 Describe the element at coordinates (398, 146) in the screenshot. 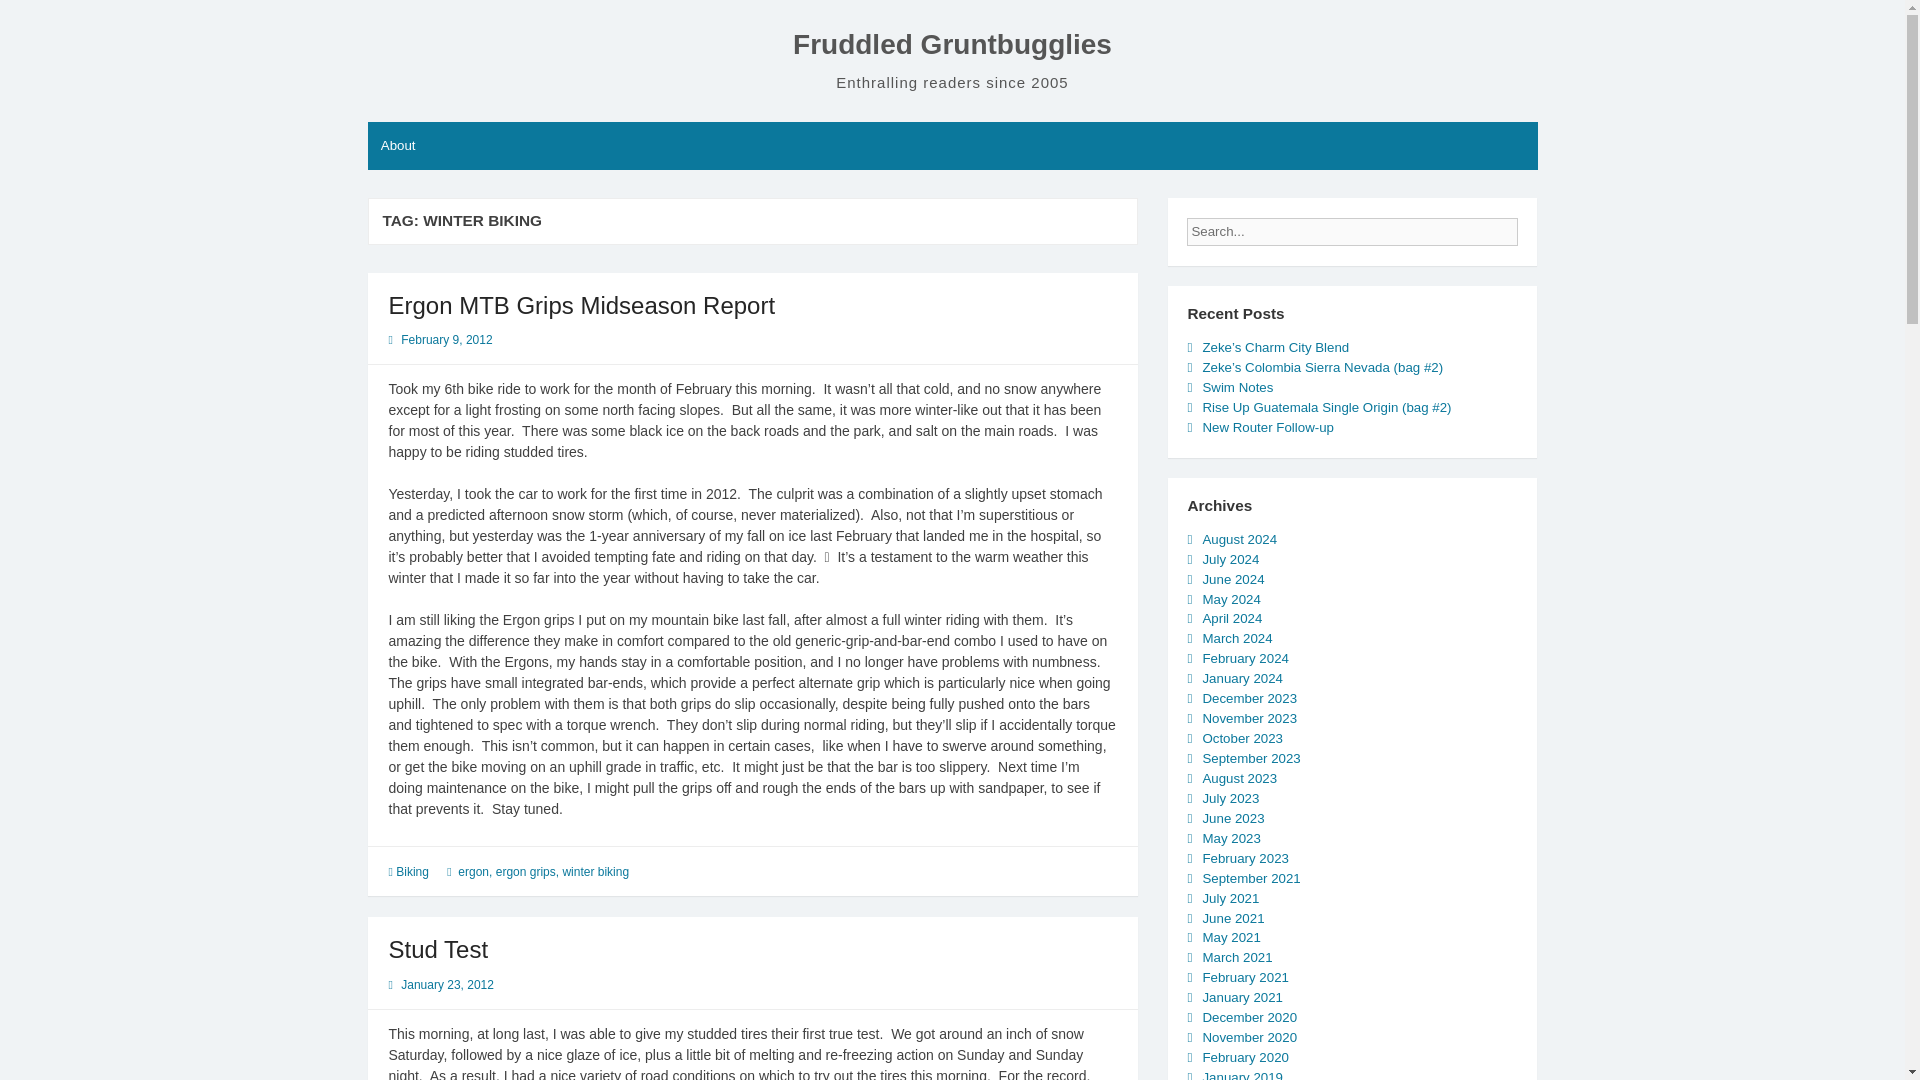

I see `About` at that location.